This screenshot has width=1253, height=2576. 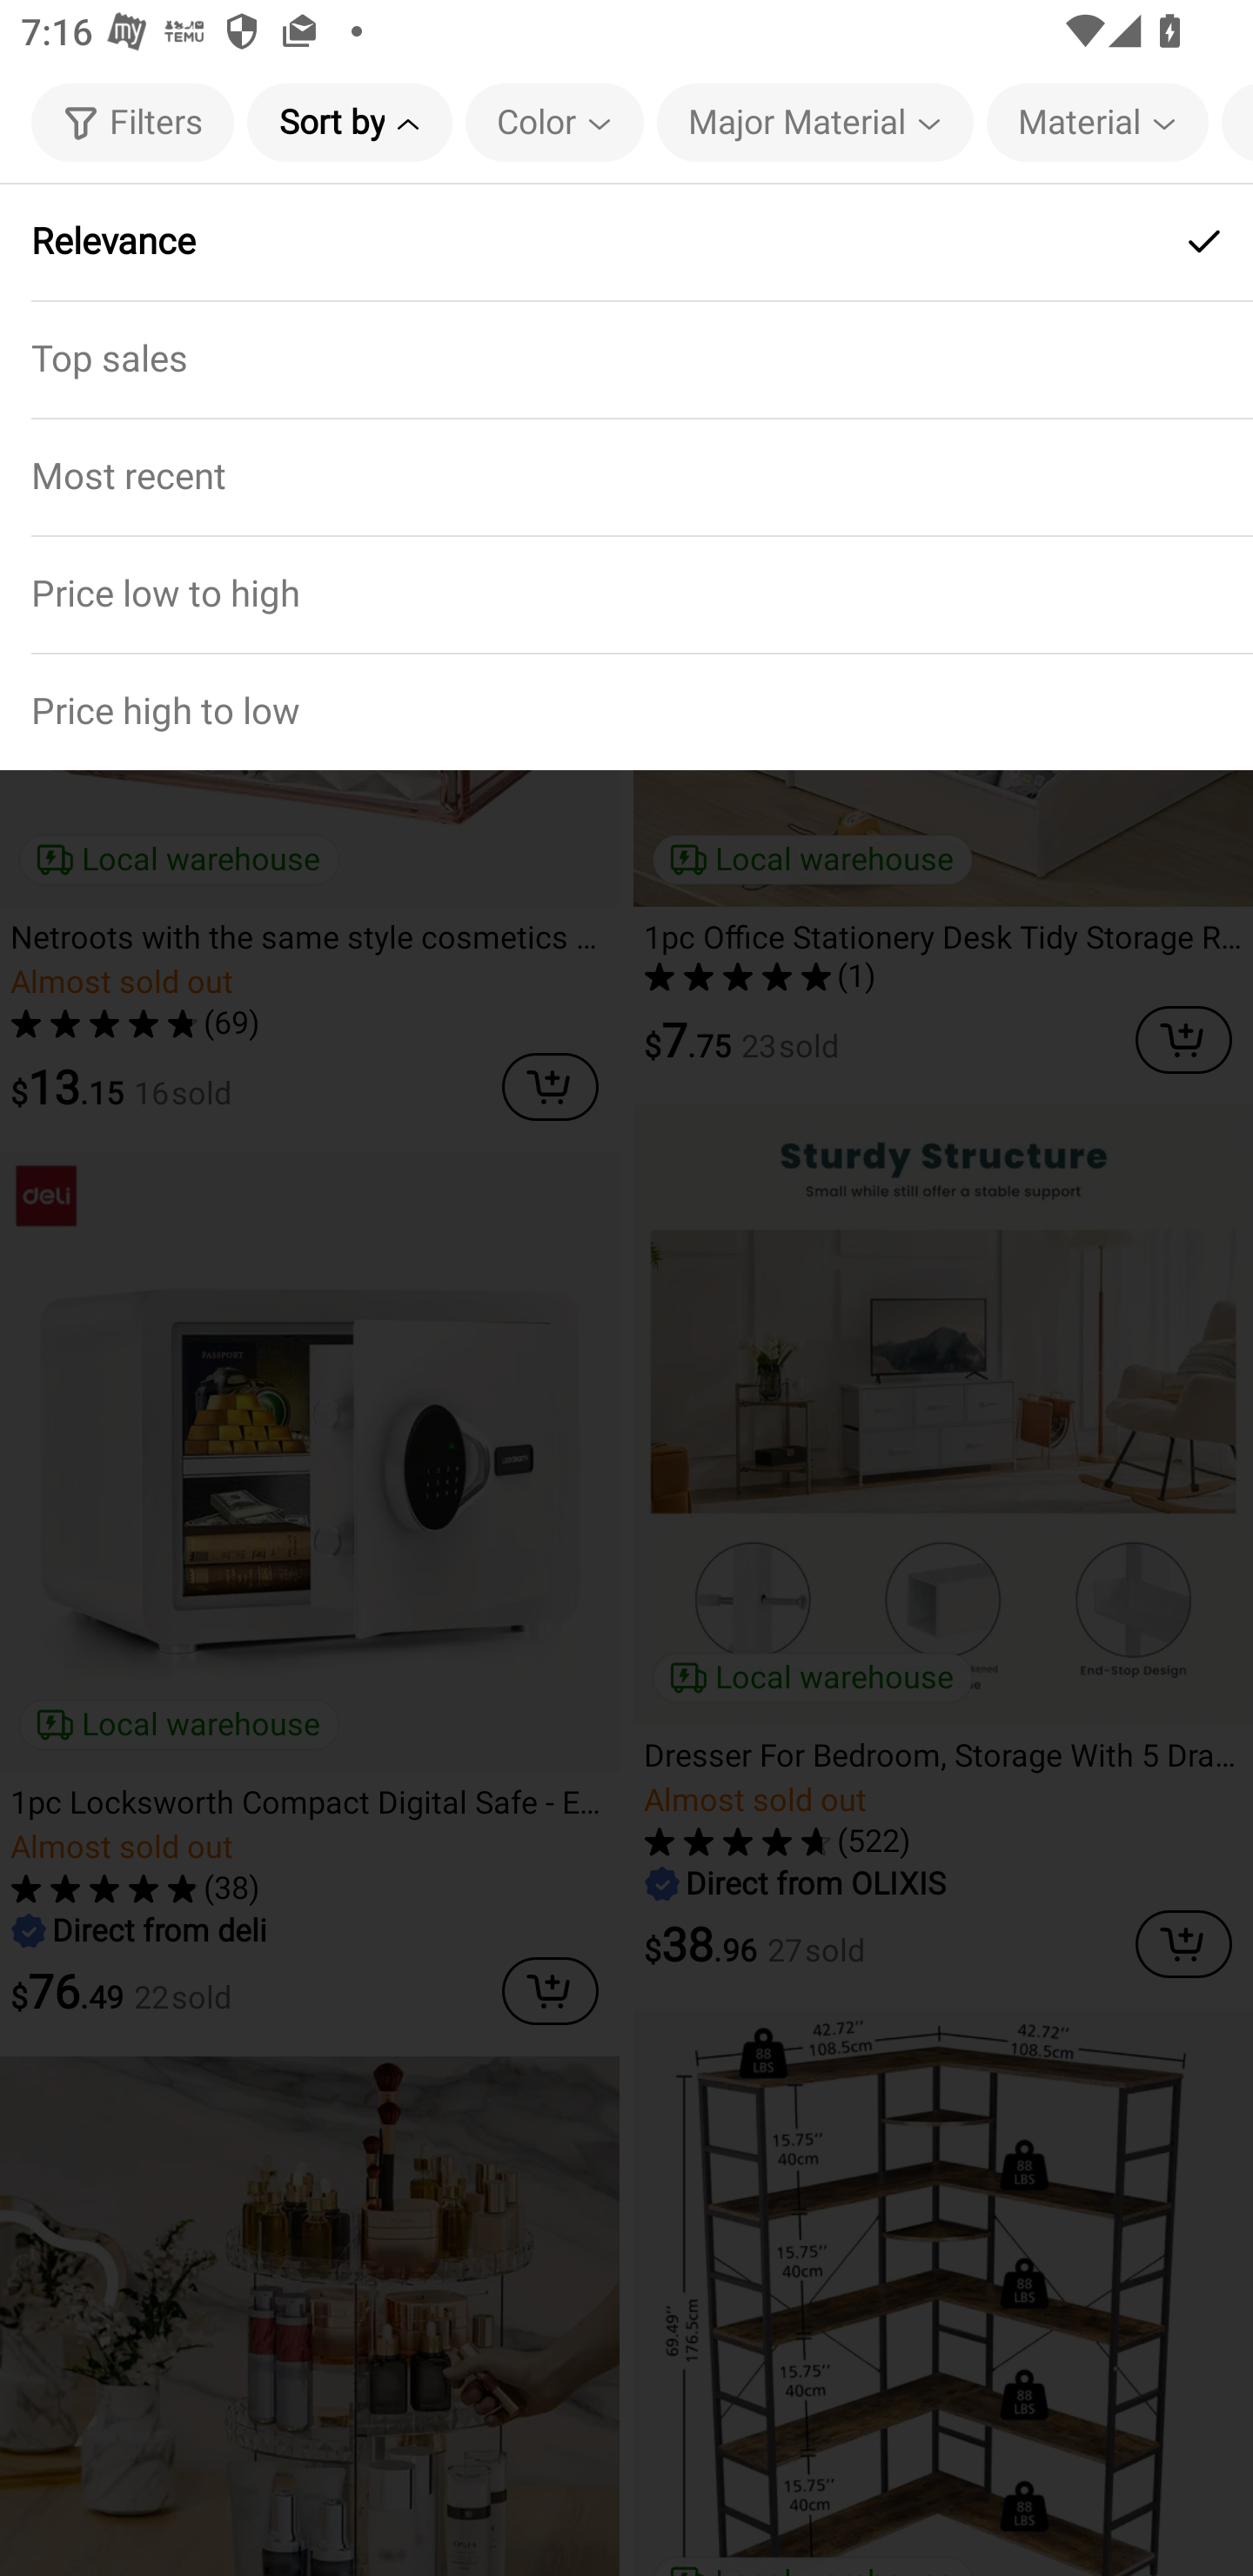 I want to click on Relevance, so click(x=626, y=242).